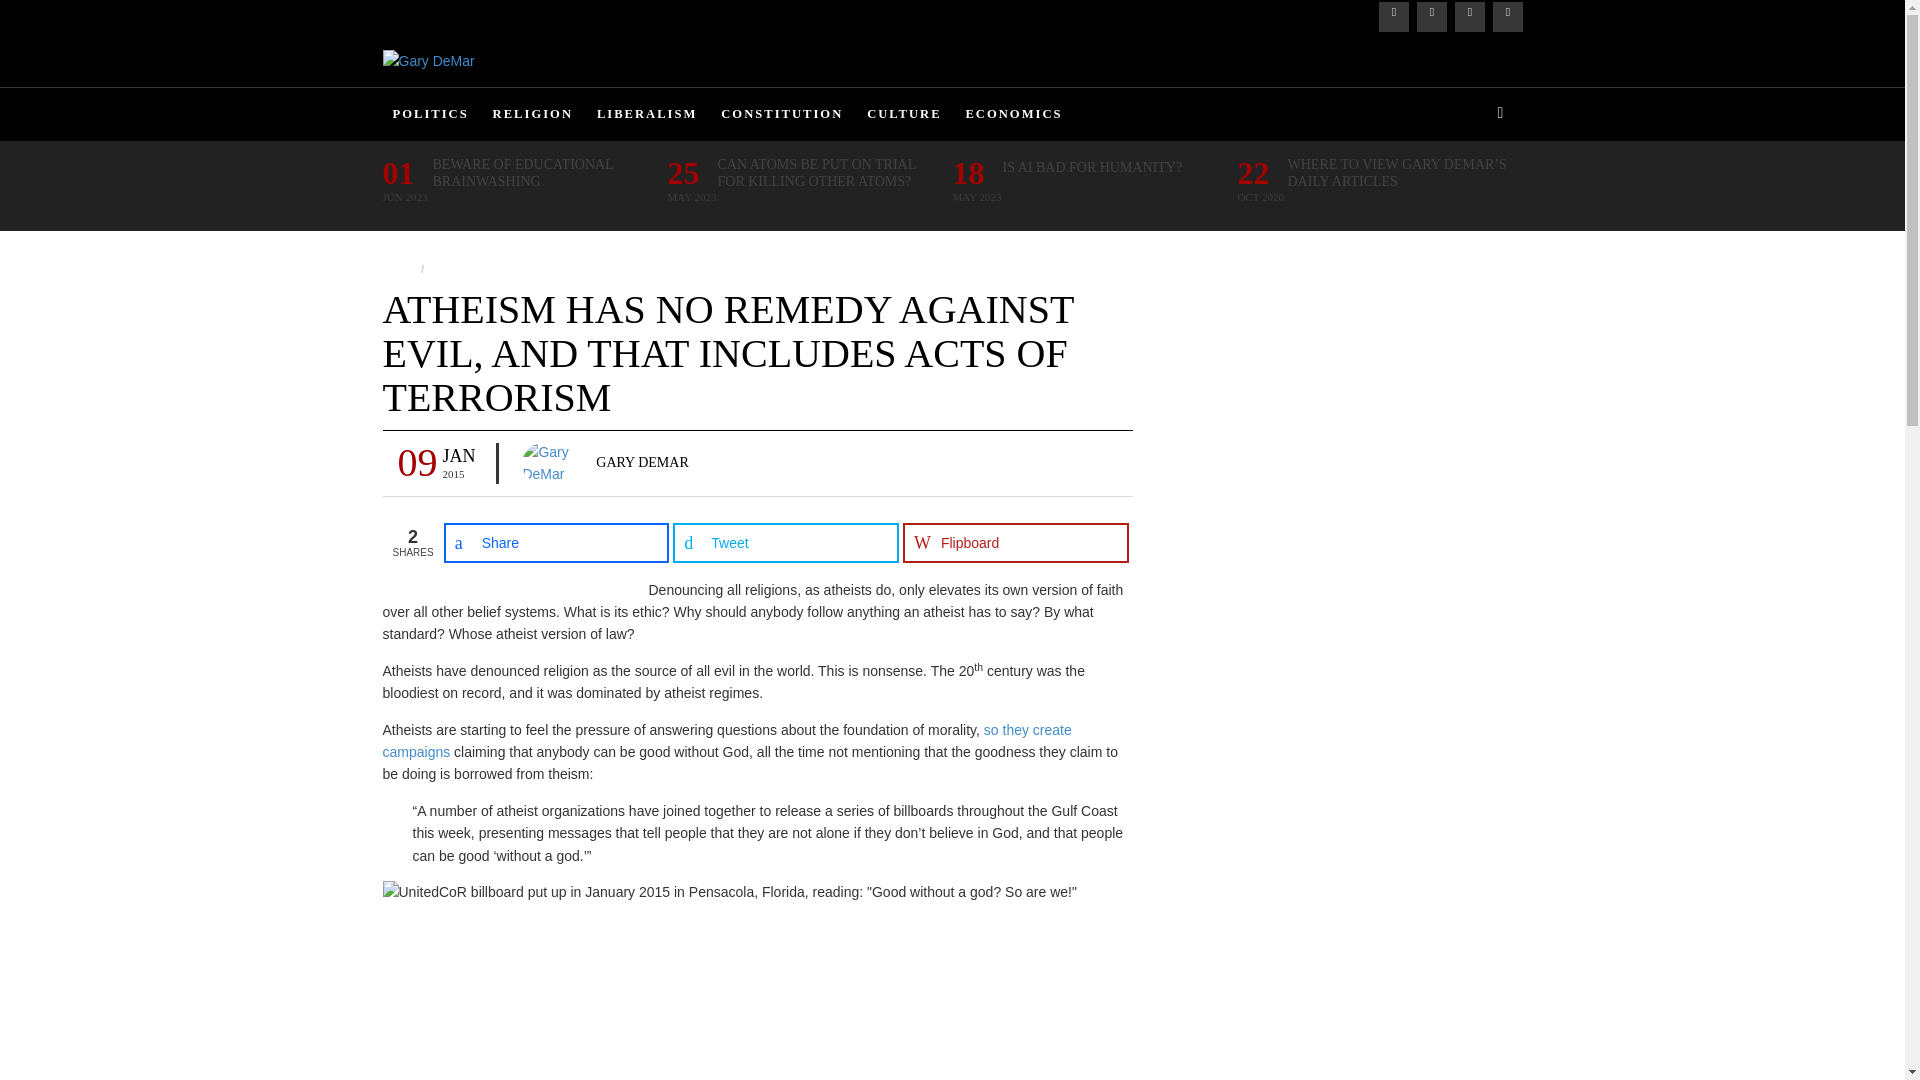  I want to click on Tweet, so click(786, 542).